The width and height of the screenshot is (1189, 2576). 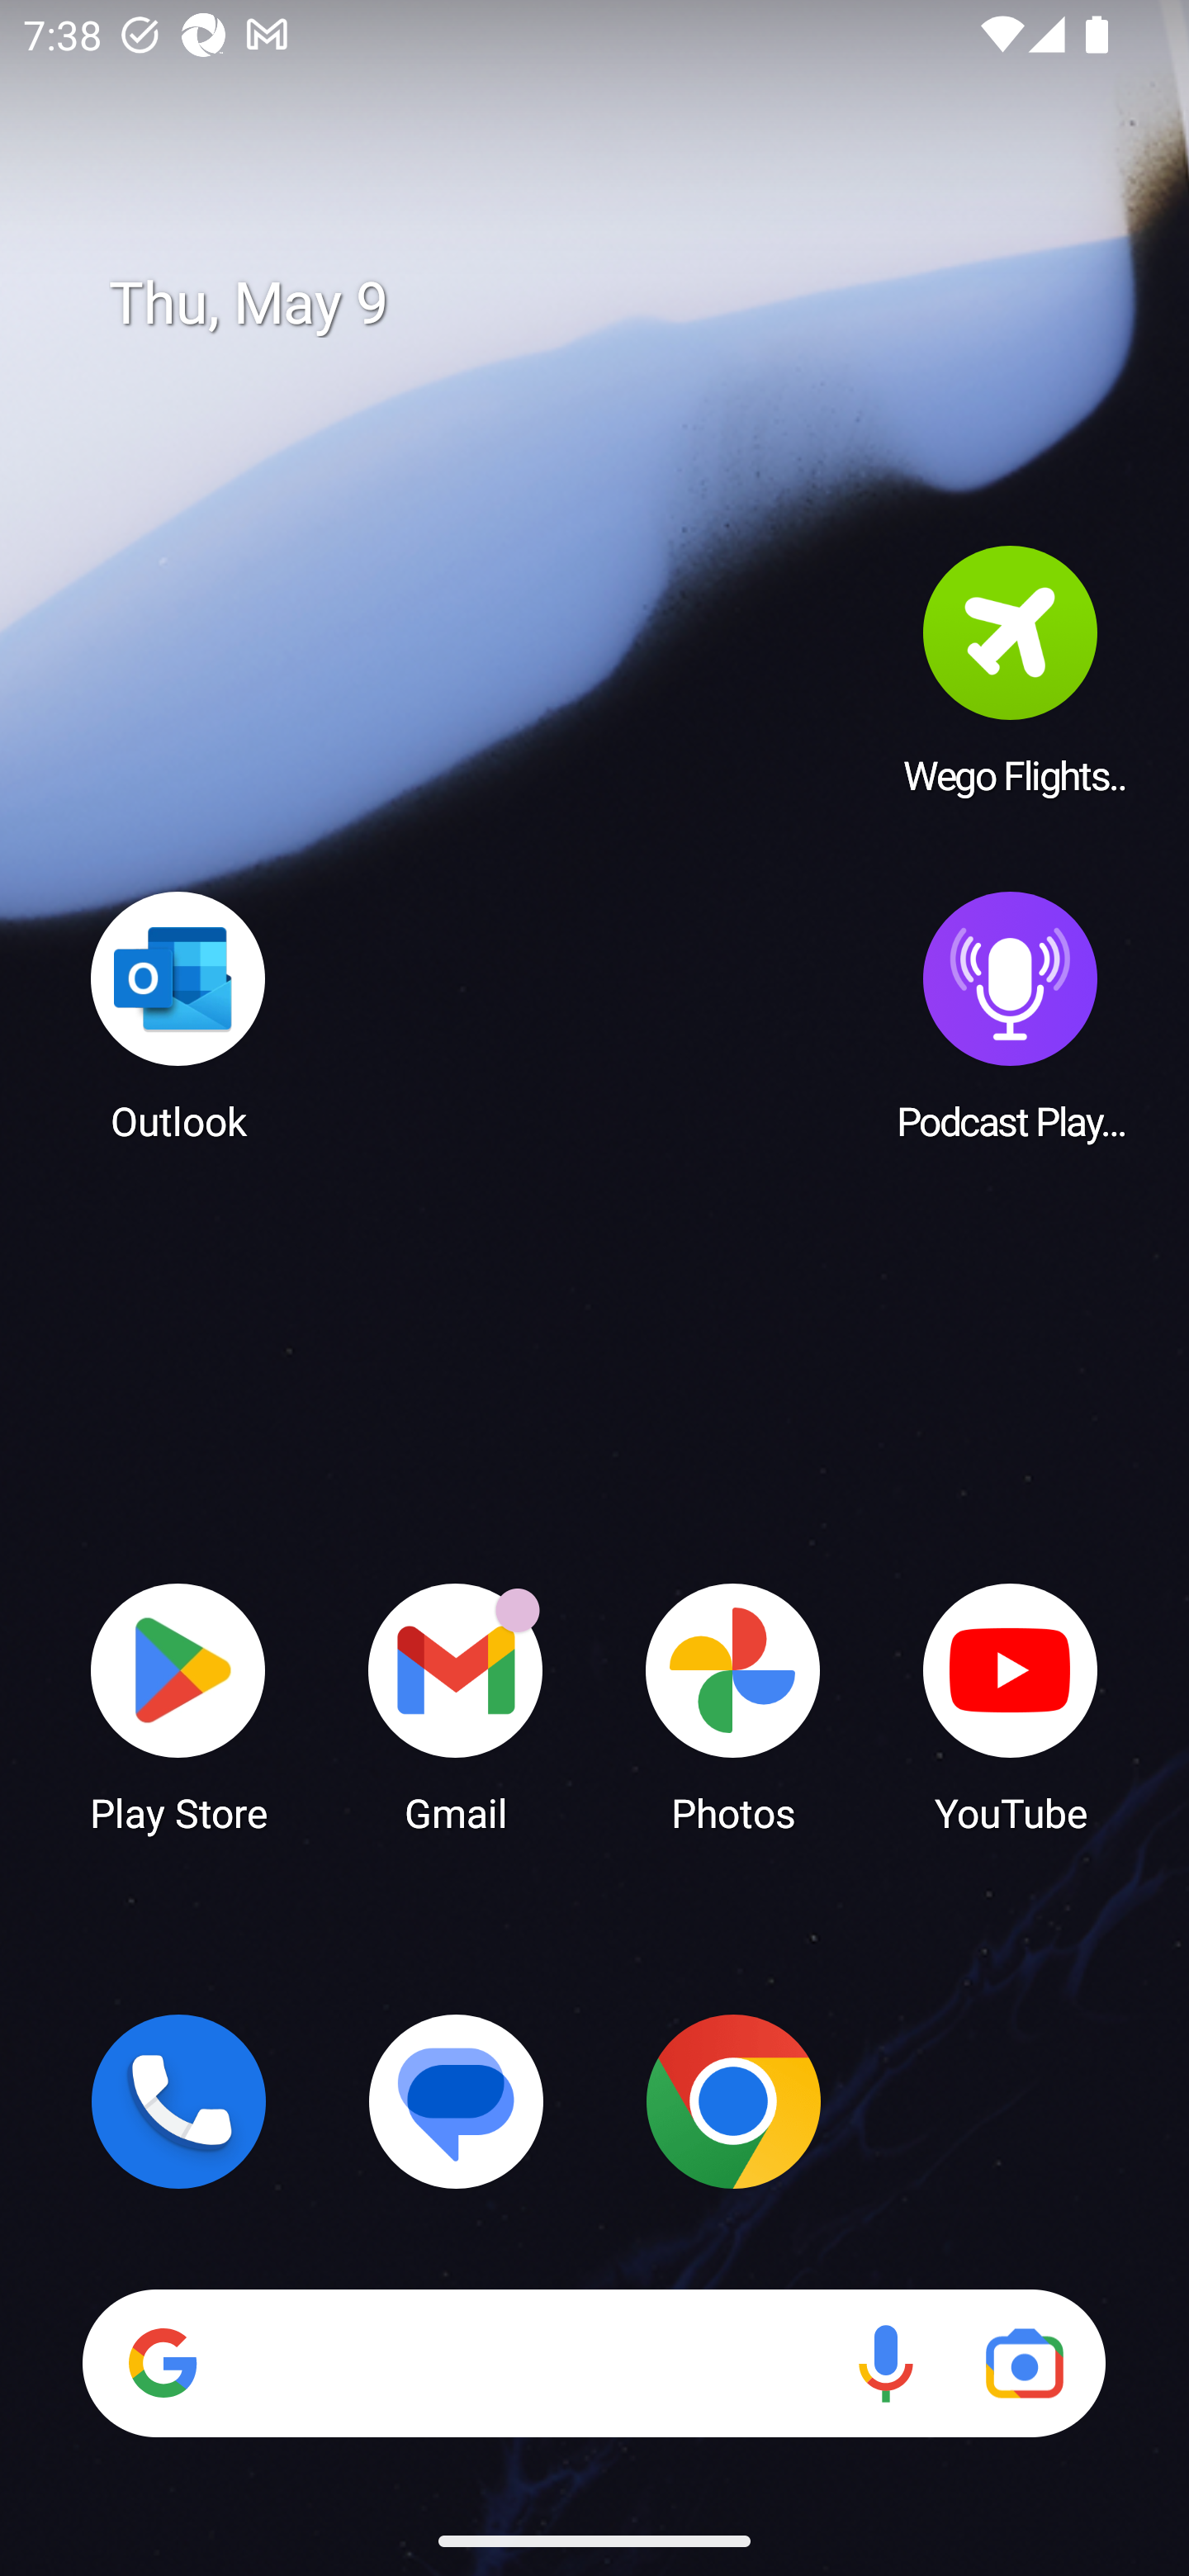 I want to click on YouTube, so click(x=1011, y=1706).